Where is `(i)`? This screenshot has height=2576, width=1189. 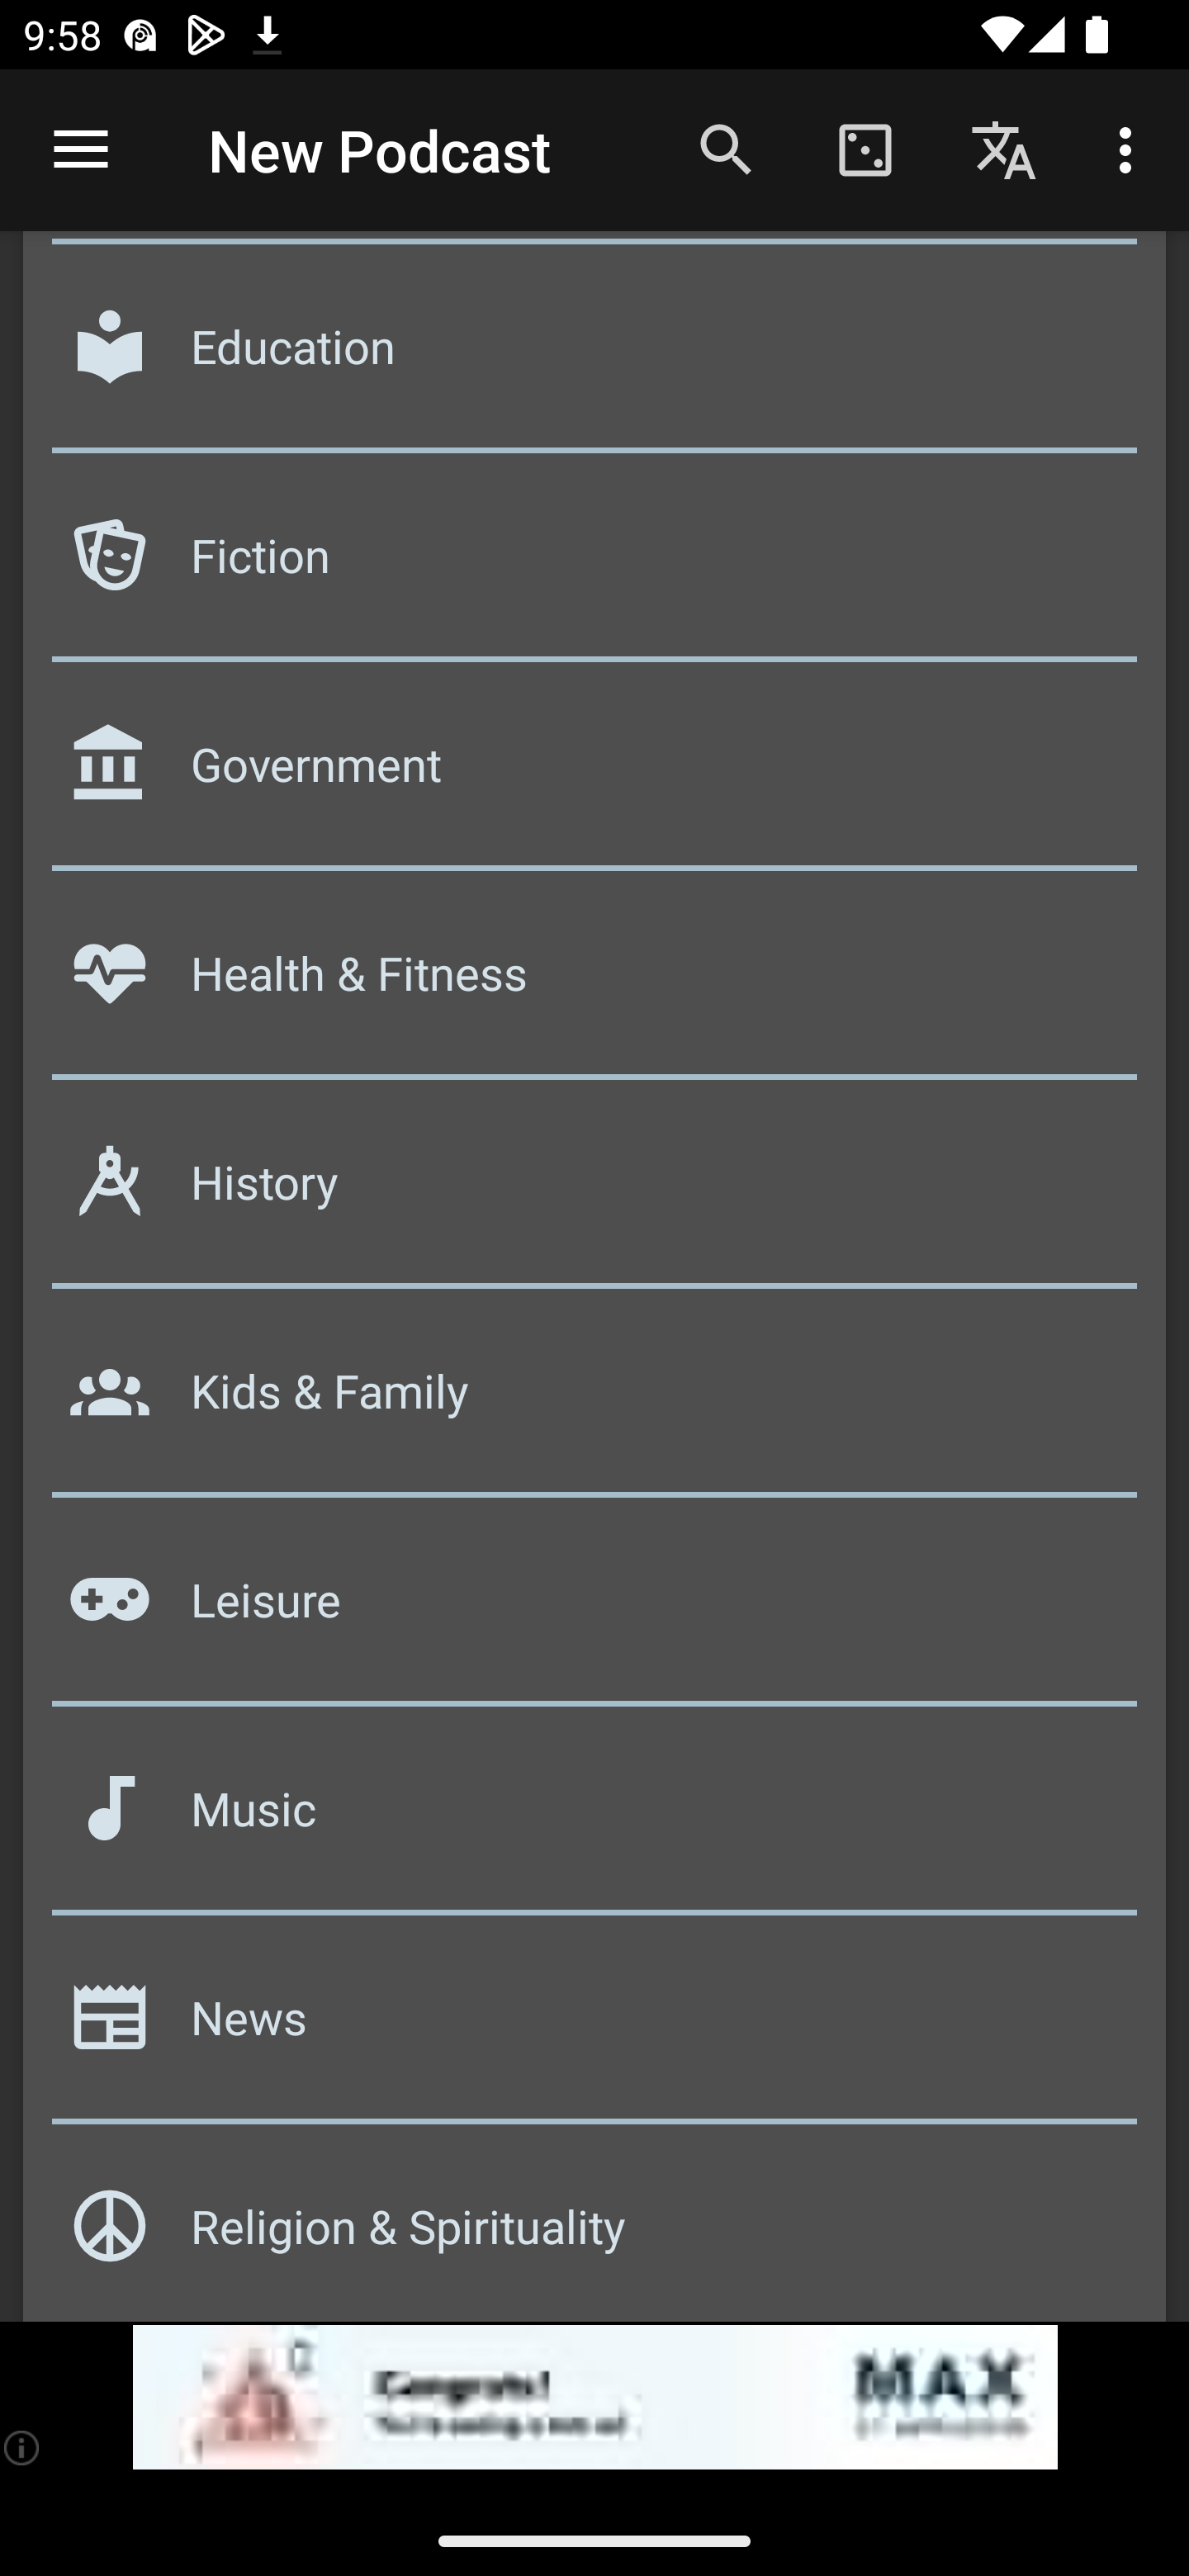 (i) is located at coordinates (23, 2447).